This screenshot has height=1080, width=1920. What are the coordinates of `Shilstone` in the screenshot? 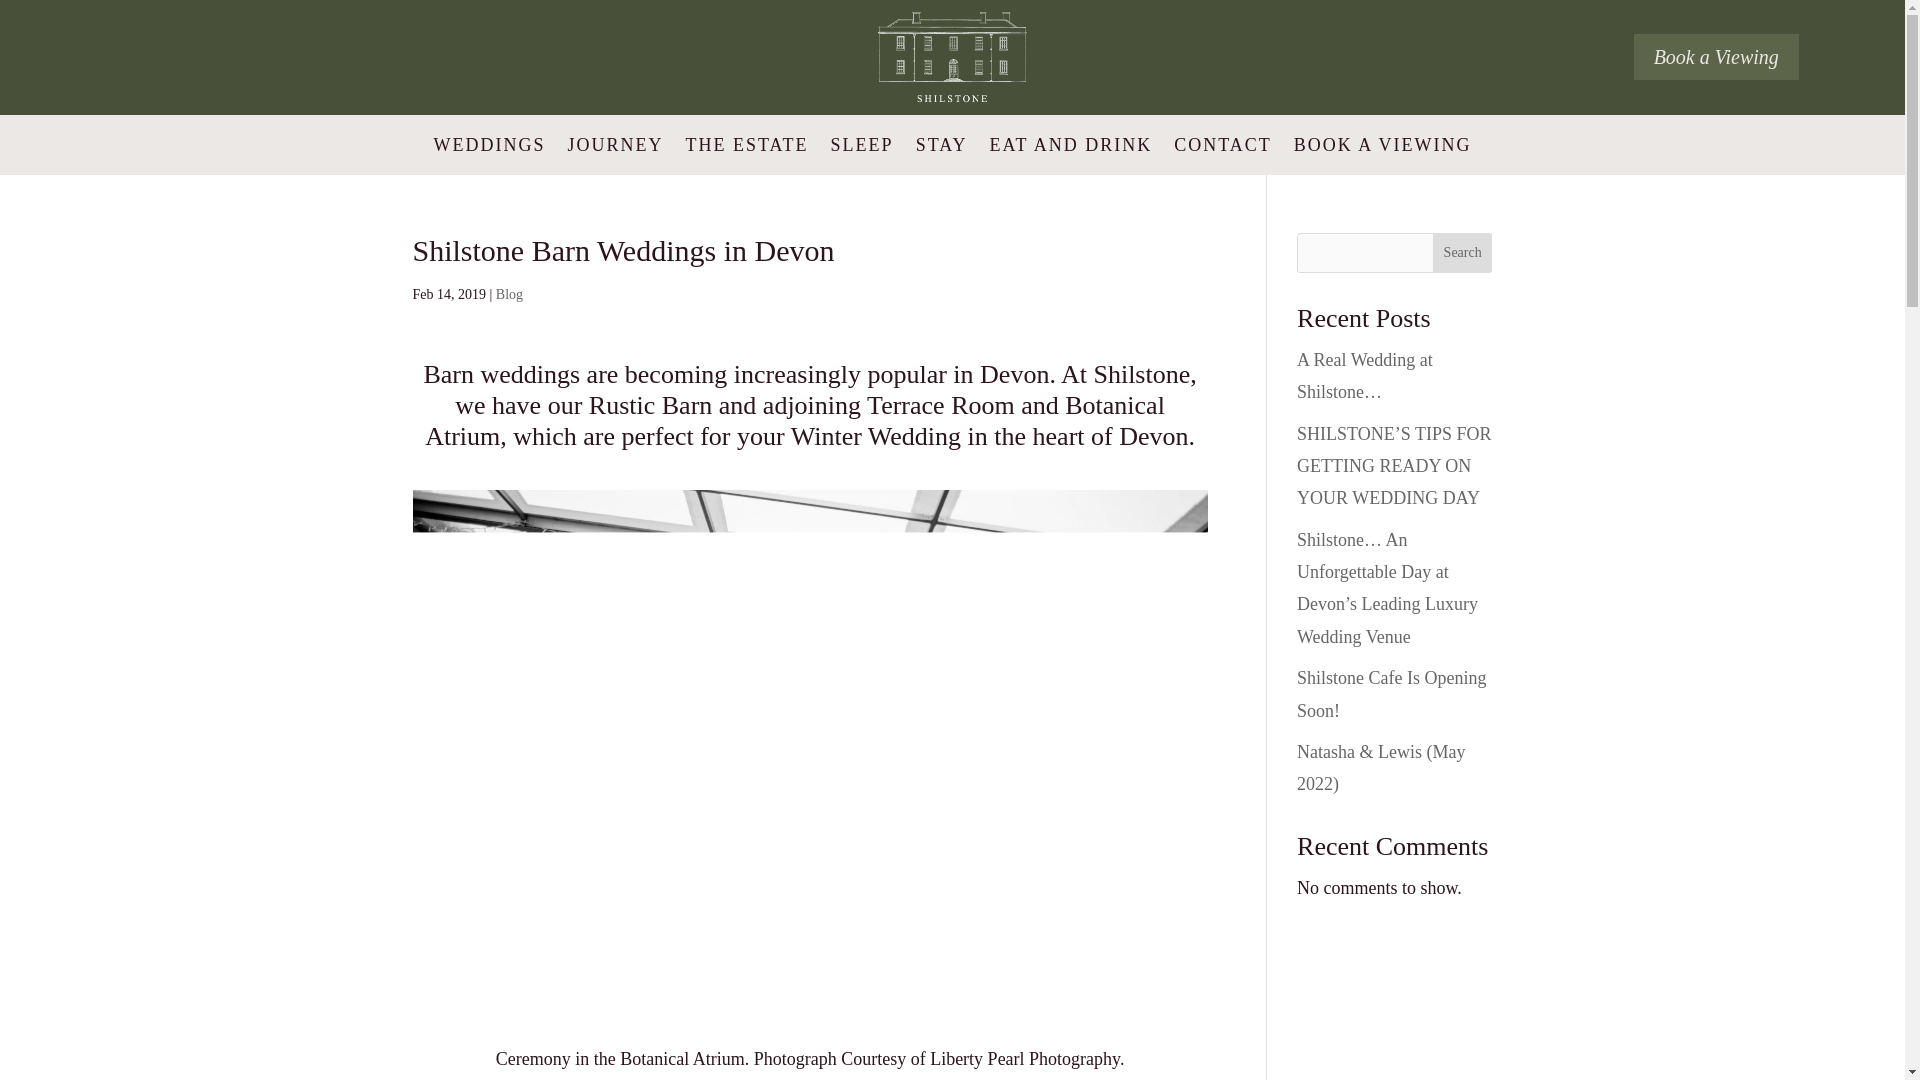 It's located at (952, 56).